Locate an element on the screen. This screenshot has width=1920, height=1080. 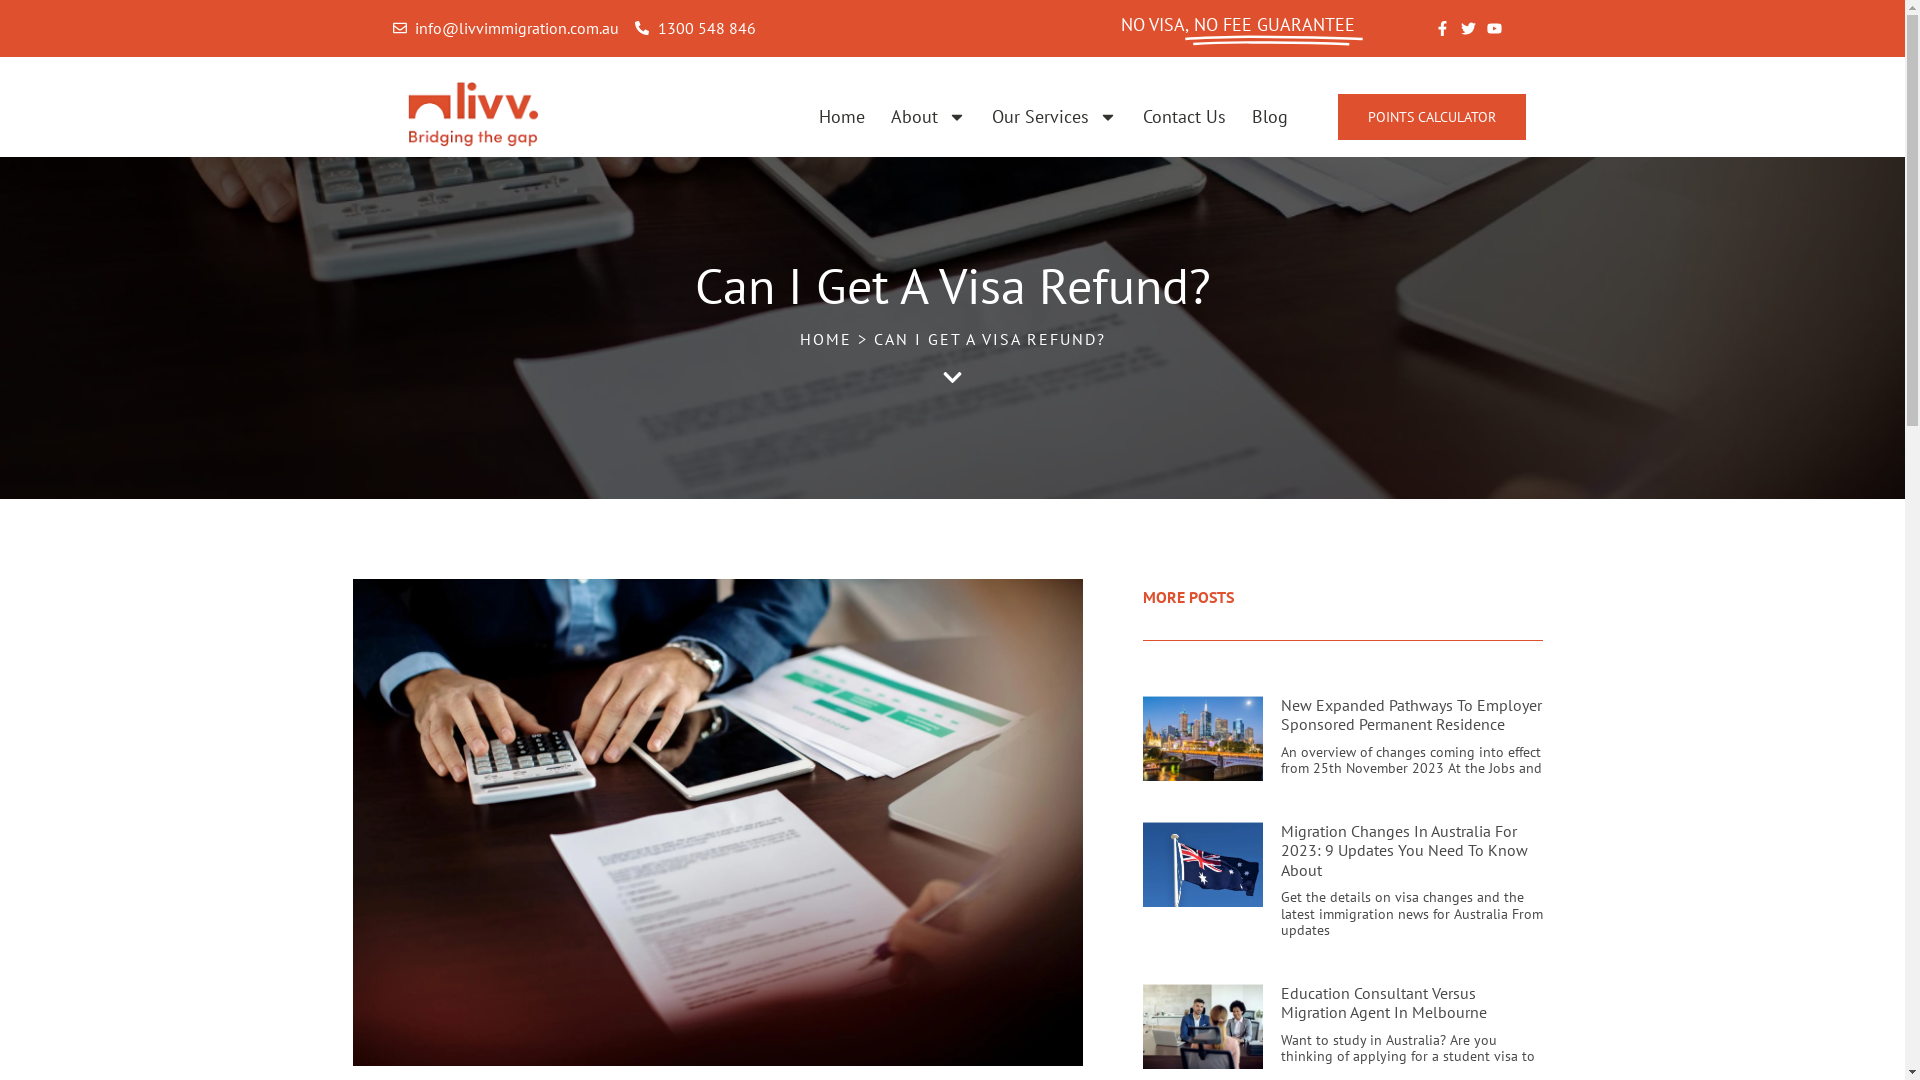
Blog is located at coordinates (1270, 118).